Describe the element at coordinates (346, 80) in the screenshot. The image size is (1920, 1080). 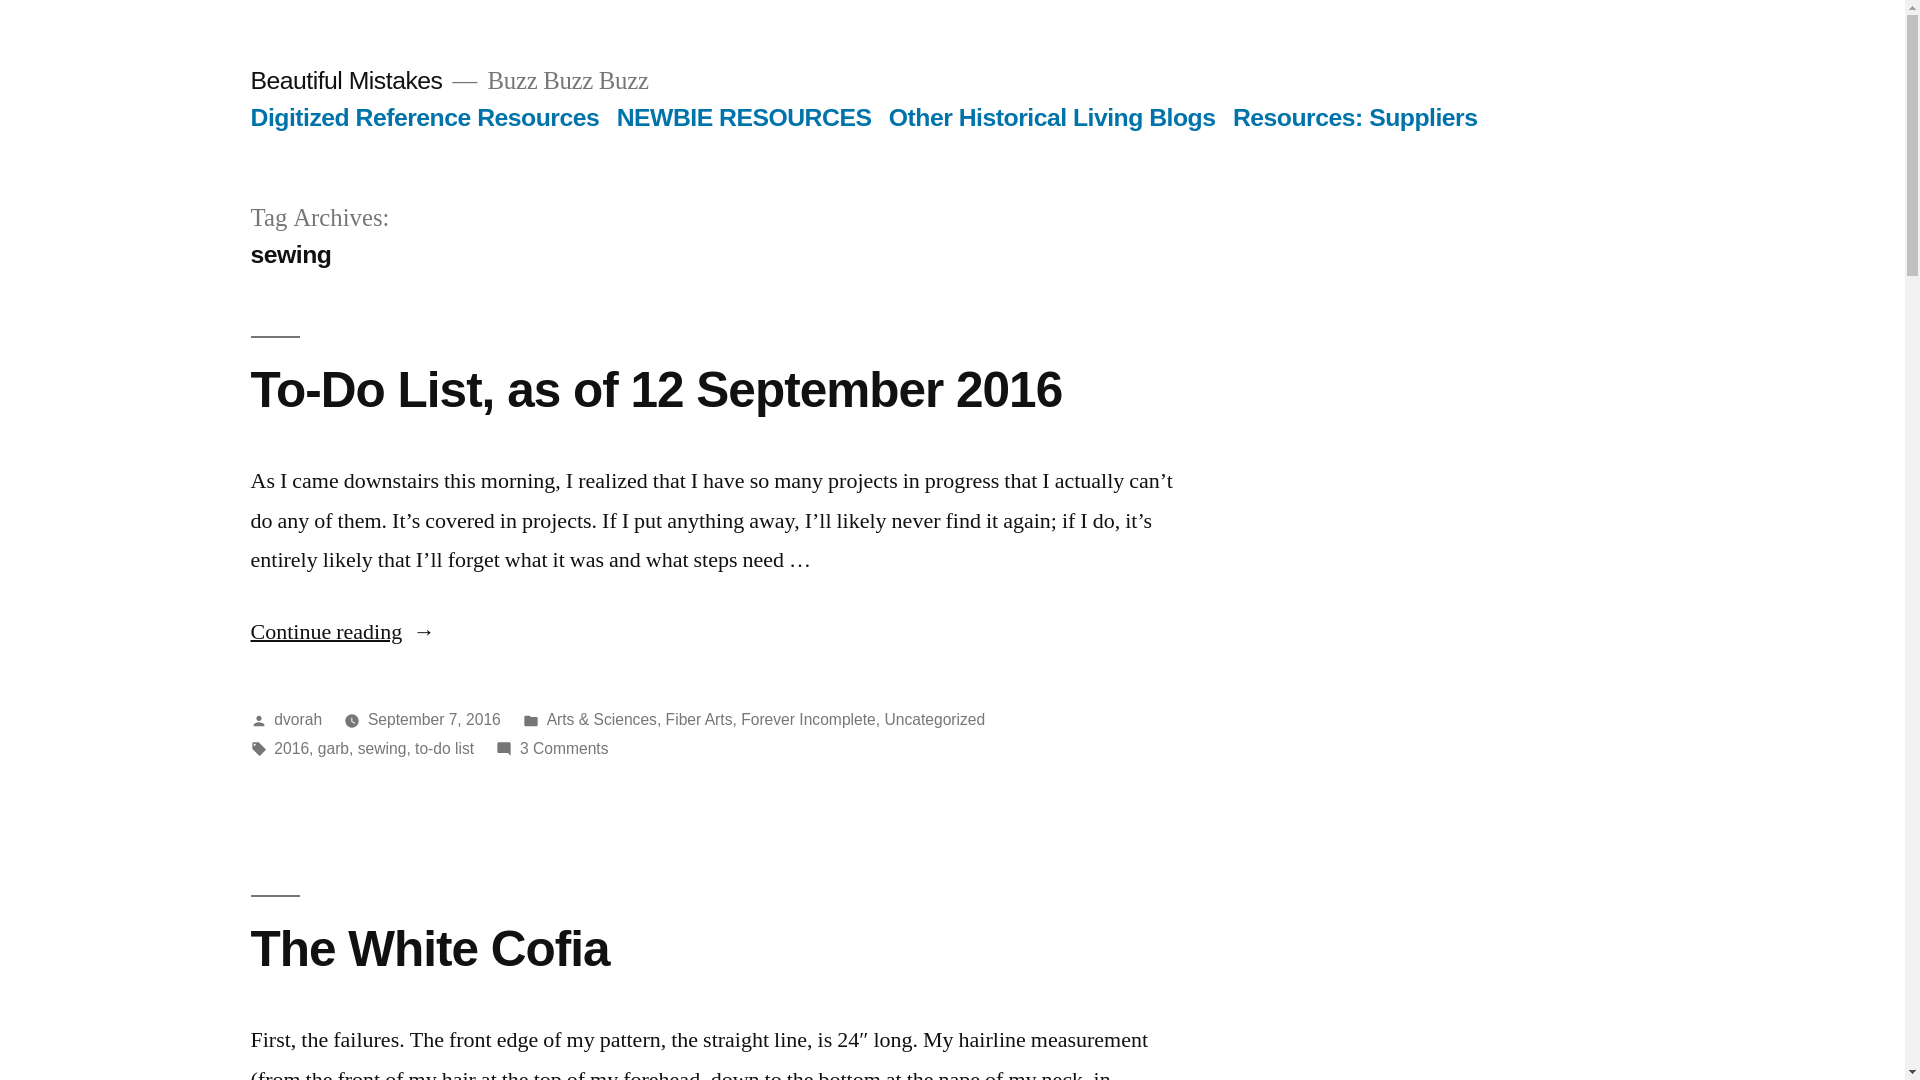
I see `Beautiful Mistakes` at that location.